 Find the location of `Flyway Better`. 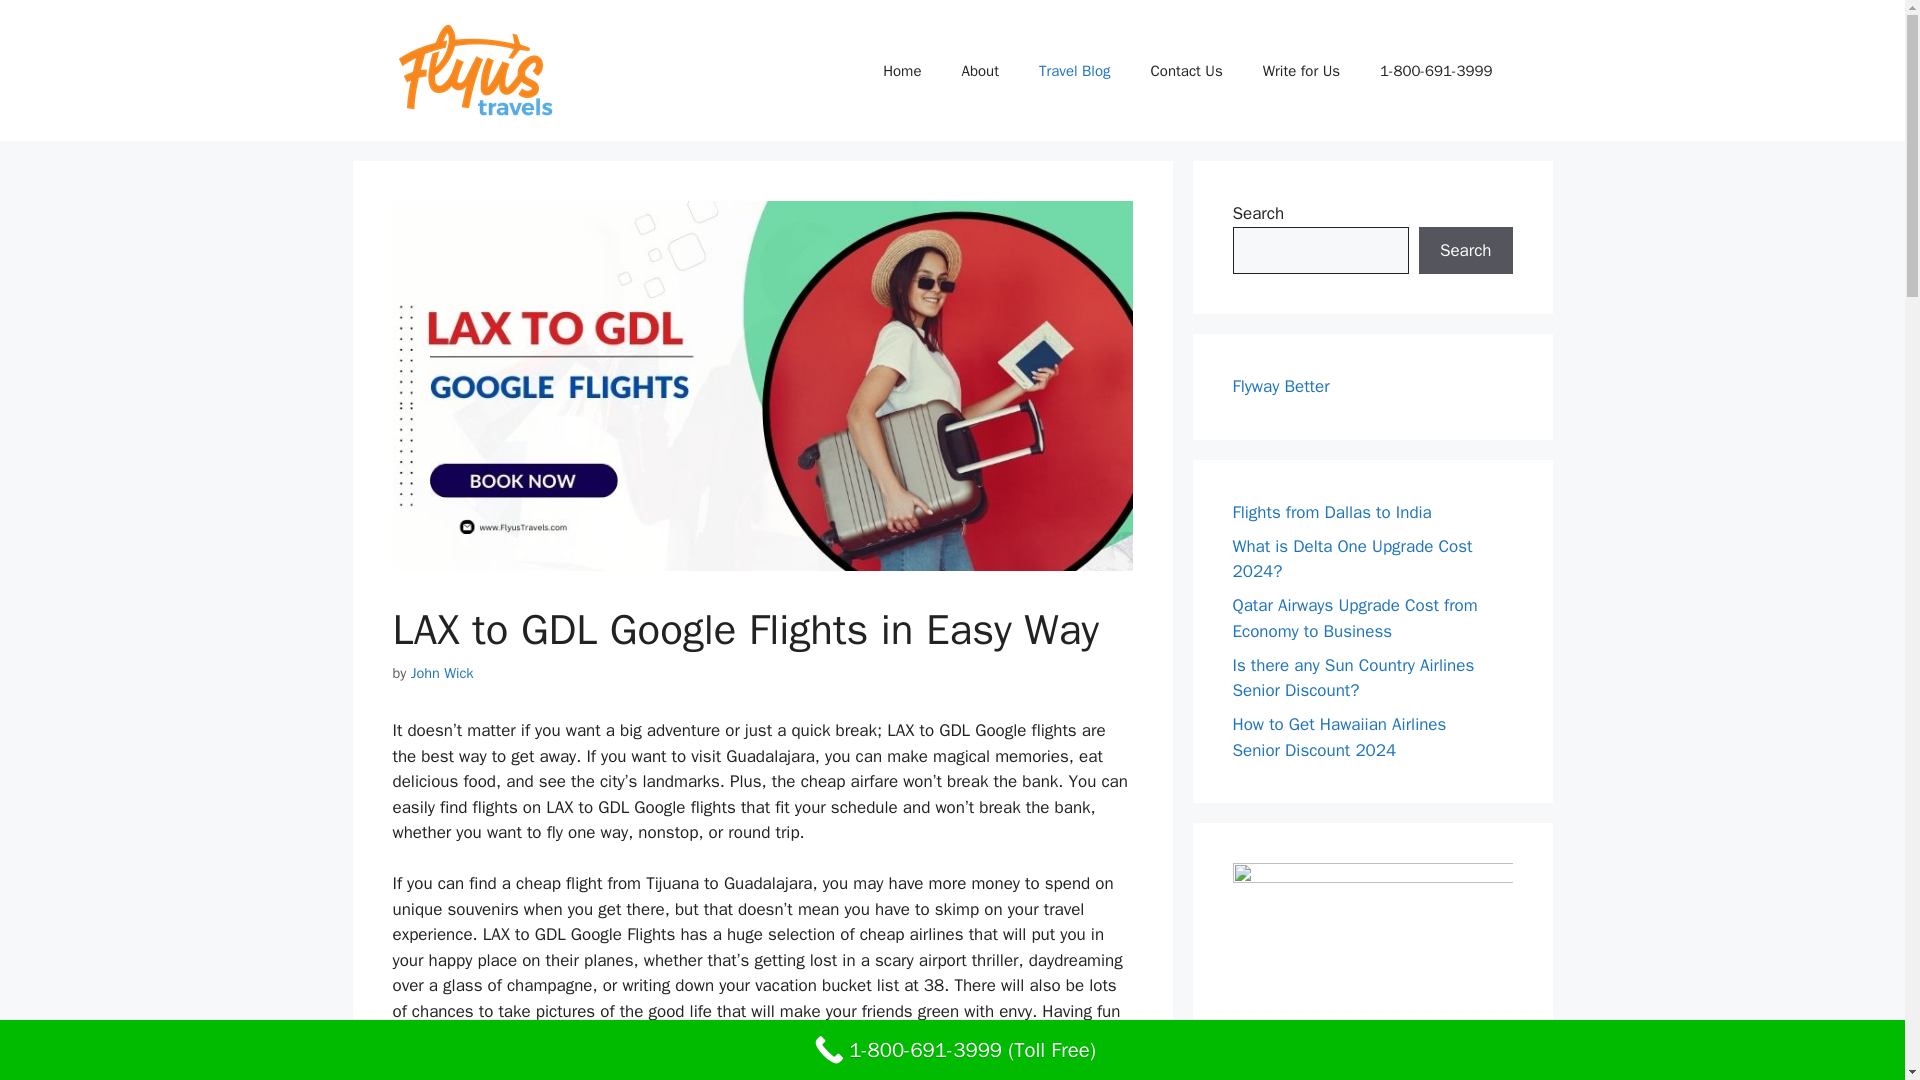

Flyway Better is located at coordinates (1280, 386).